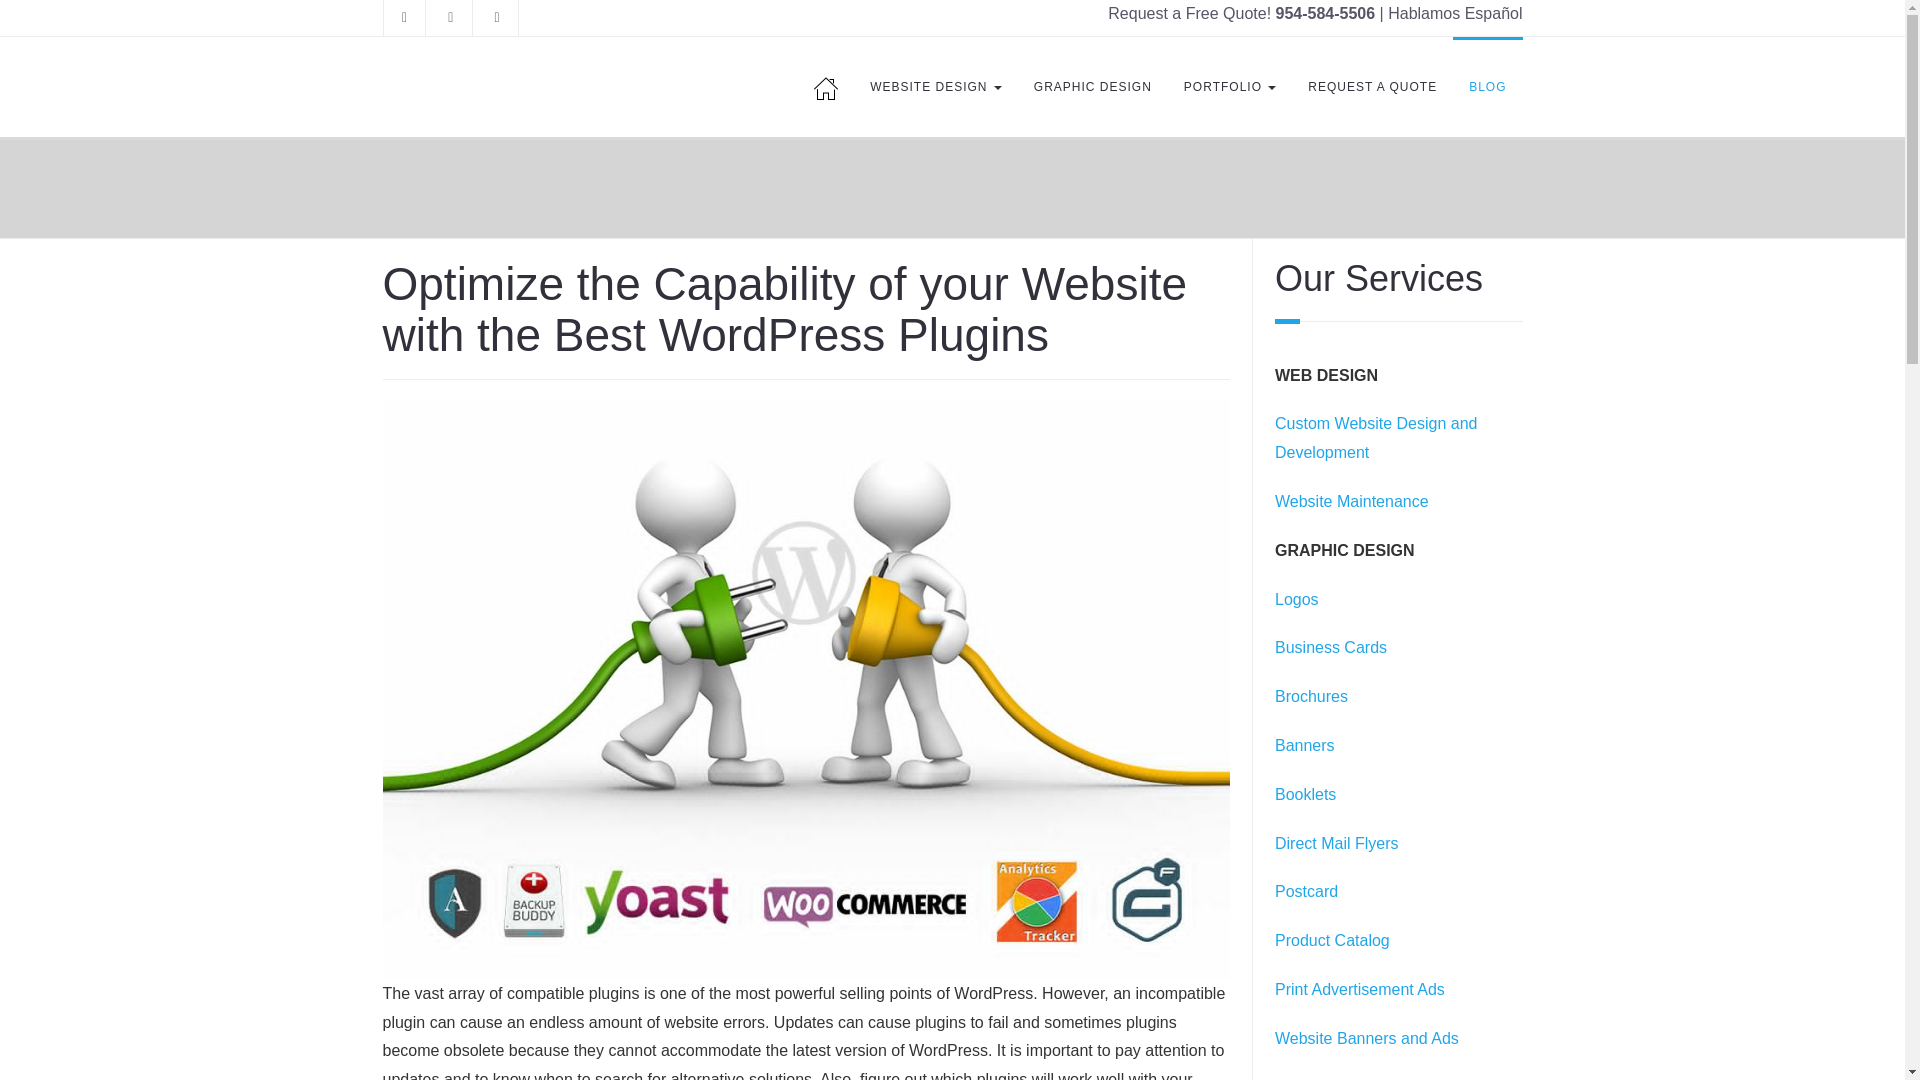 Image resolution: width=1920 pixels, height=1080 pixels. Describe the element at coordinates (1360, 988) in the screenshot. I see `Learn About Our Graphic Design Services` at that location.